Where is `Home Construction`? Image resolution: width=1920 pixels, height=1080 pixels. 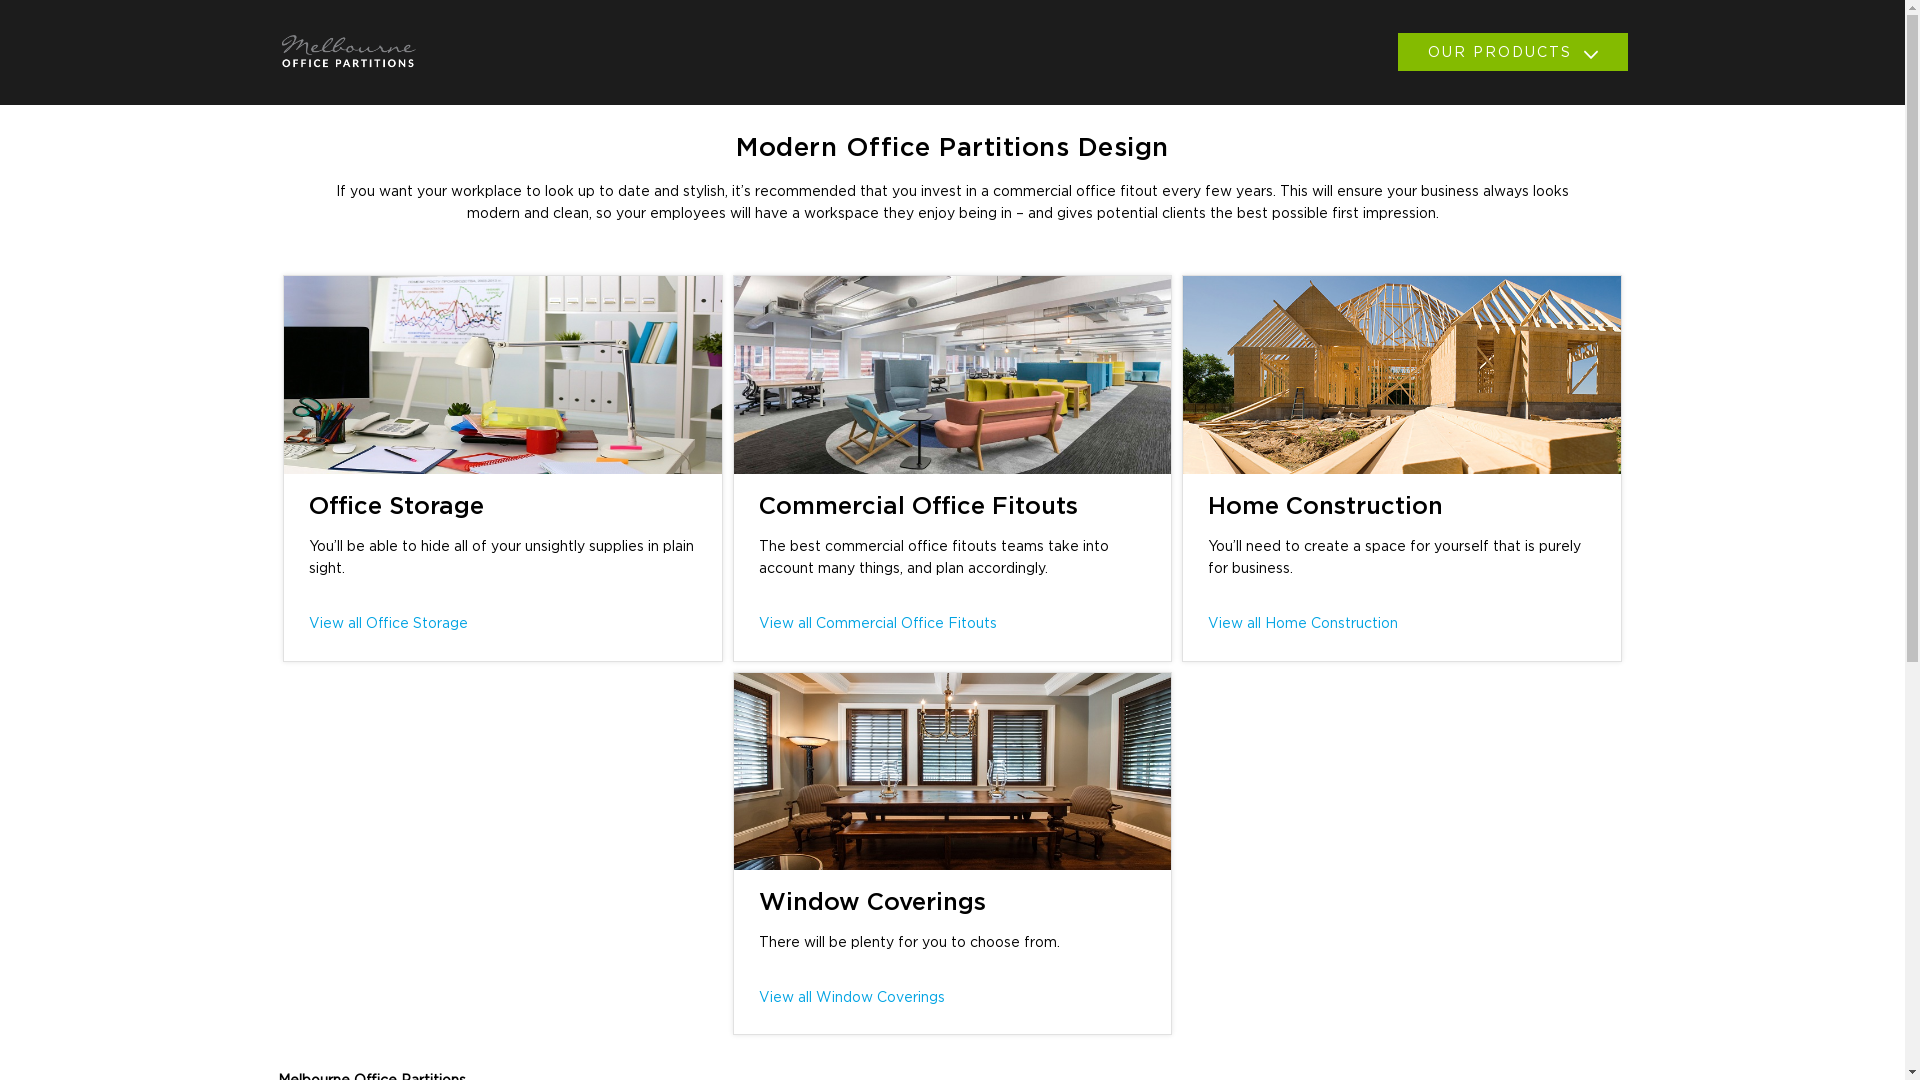
Home Construction is located at coordinates (1326, 507).